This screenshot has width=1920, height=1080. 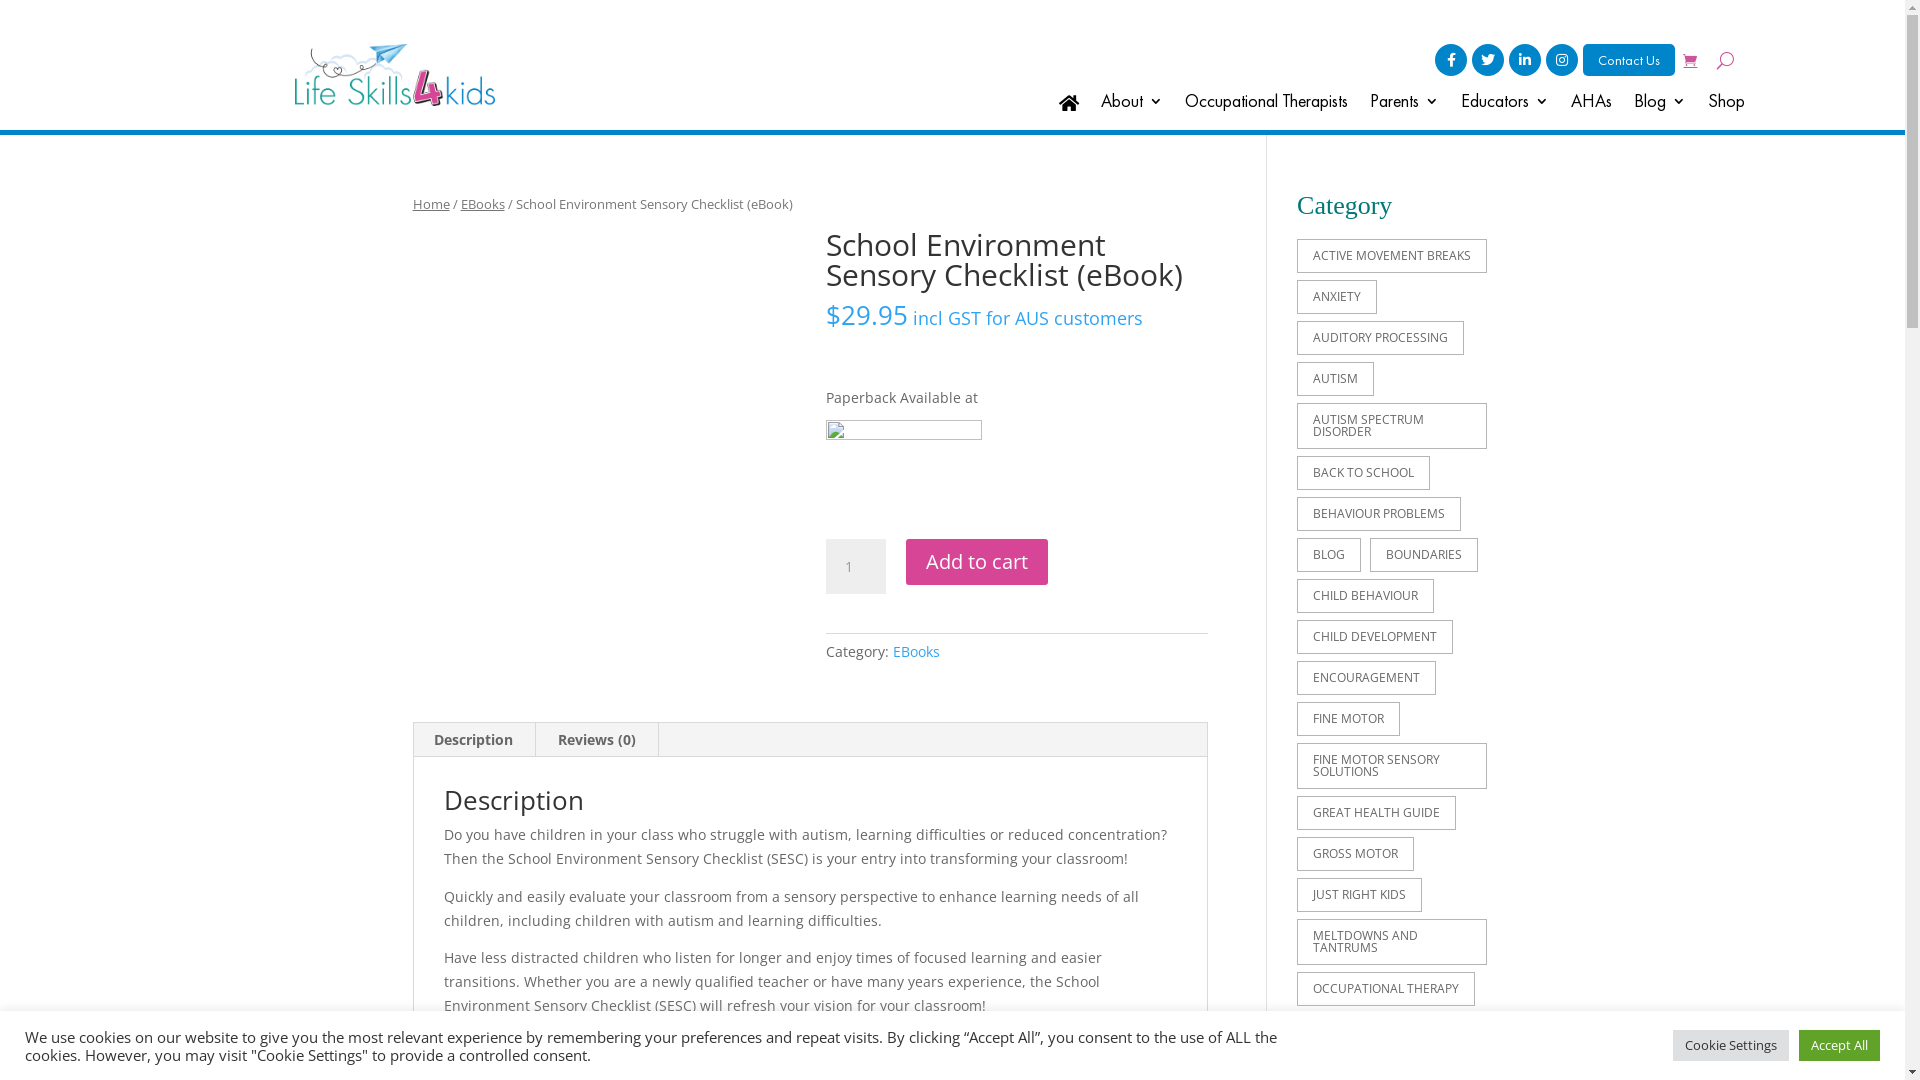 What do you see at coordinates (597, 740) in the screenshot?
I see `Reviews (0)` at bounding box center [597, 740].